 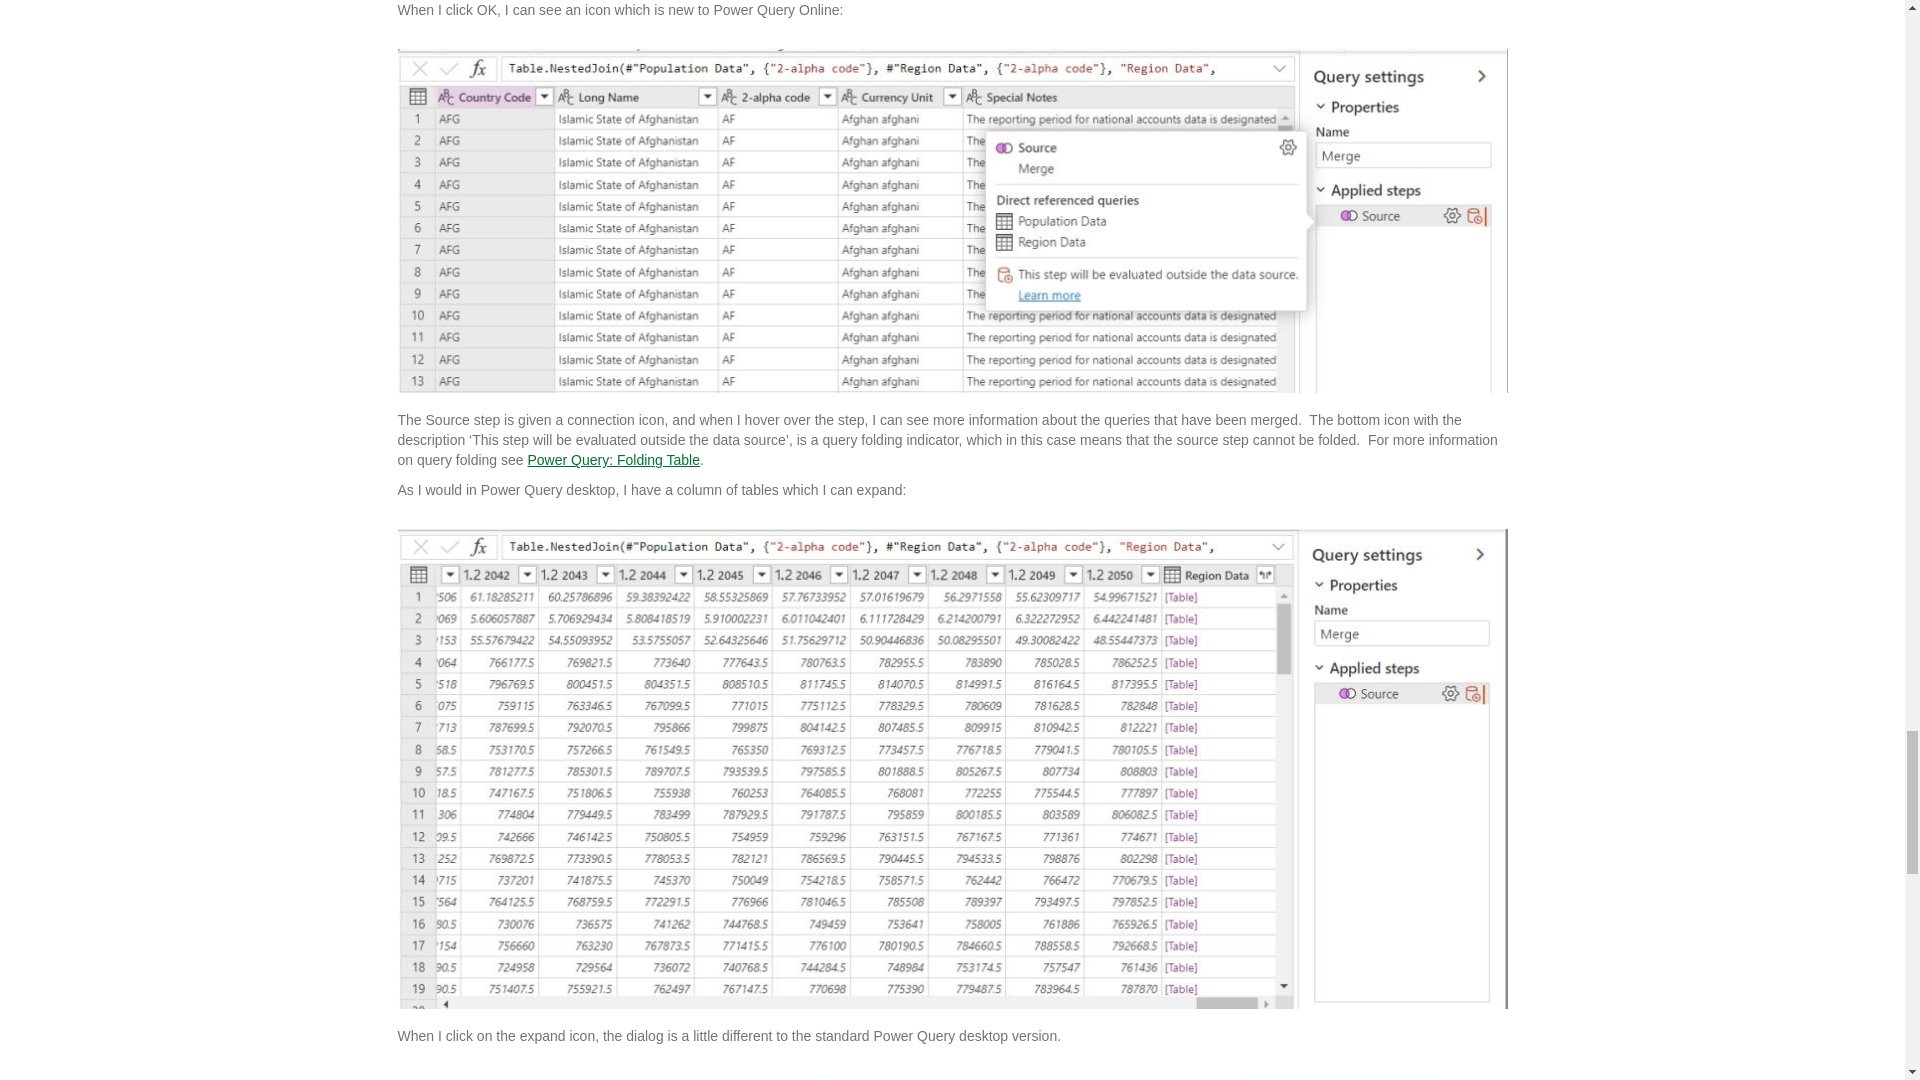 I want to click on Power Query: Folding Table, so click(x=613, y=460).